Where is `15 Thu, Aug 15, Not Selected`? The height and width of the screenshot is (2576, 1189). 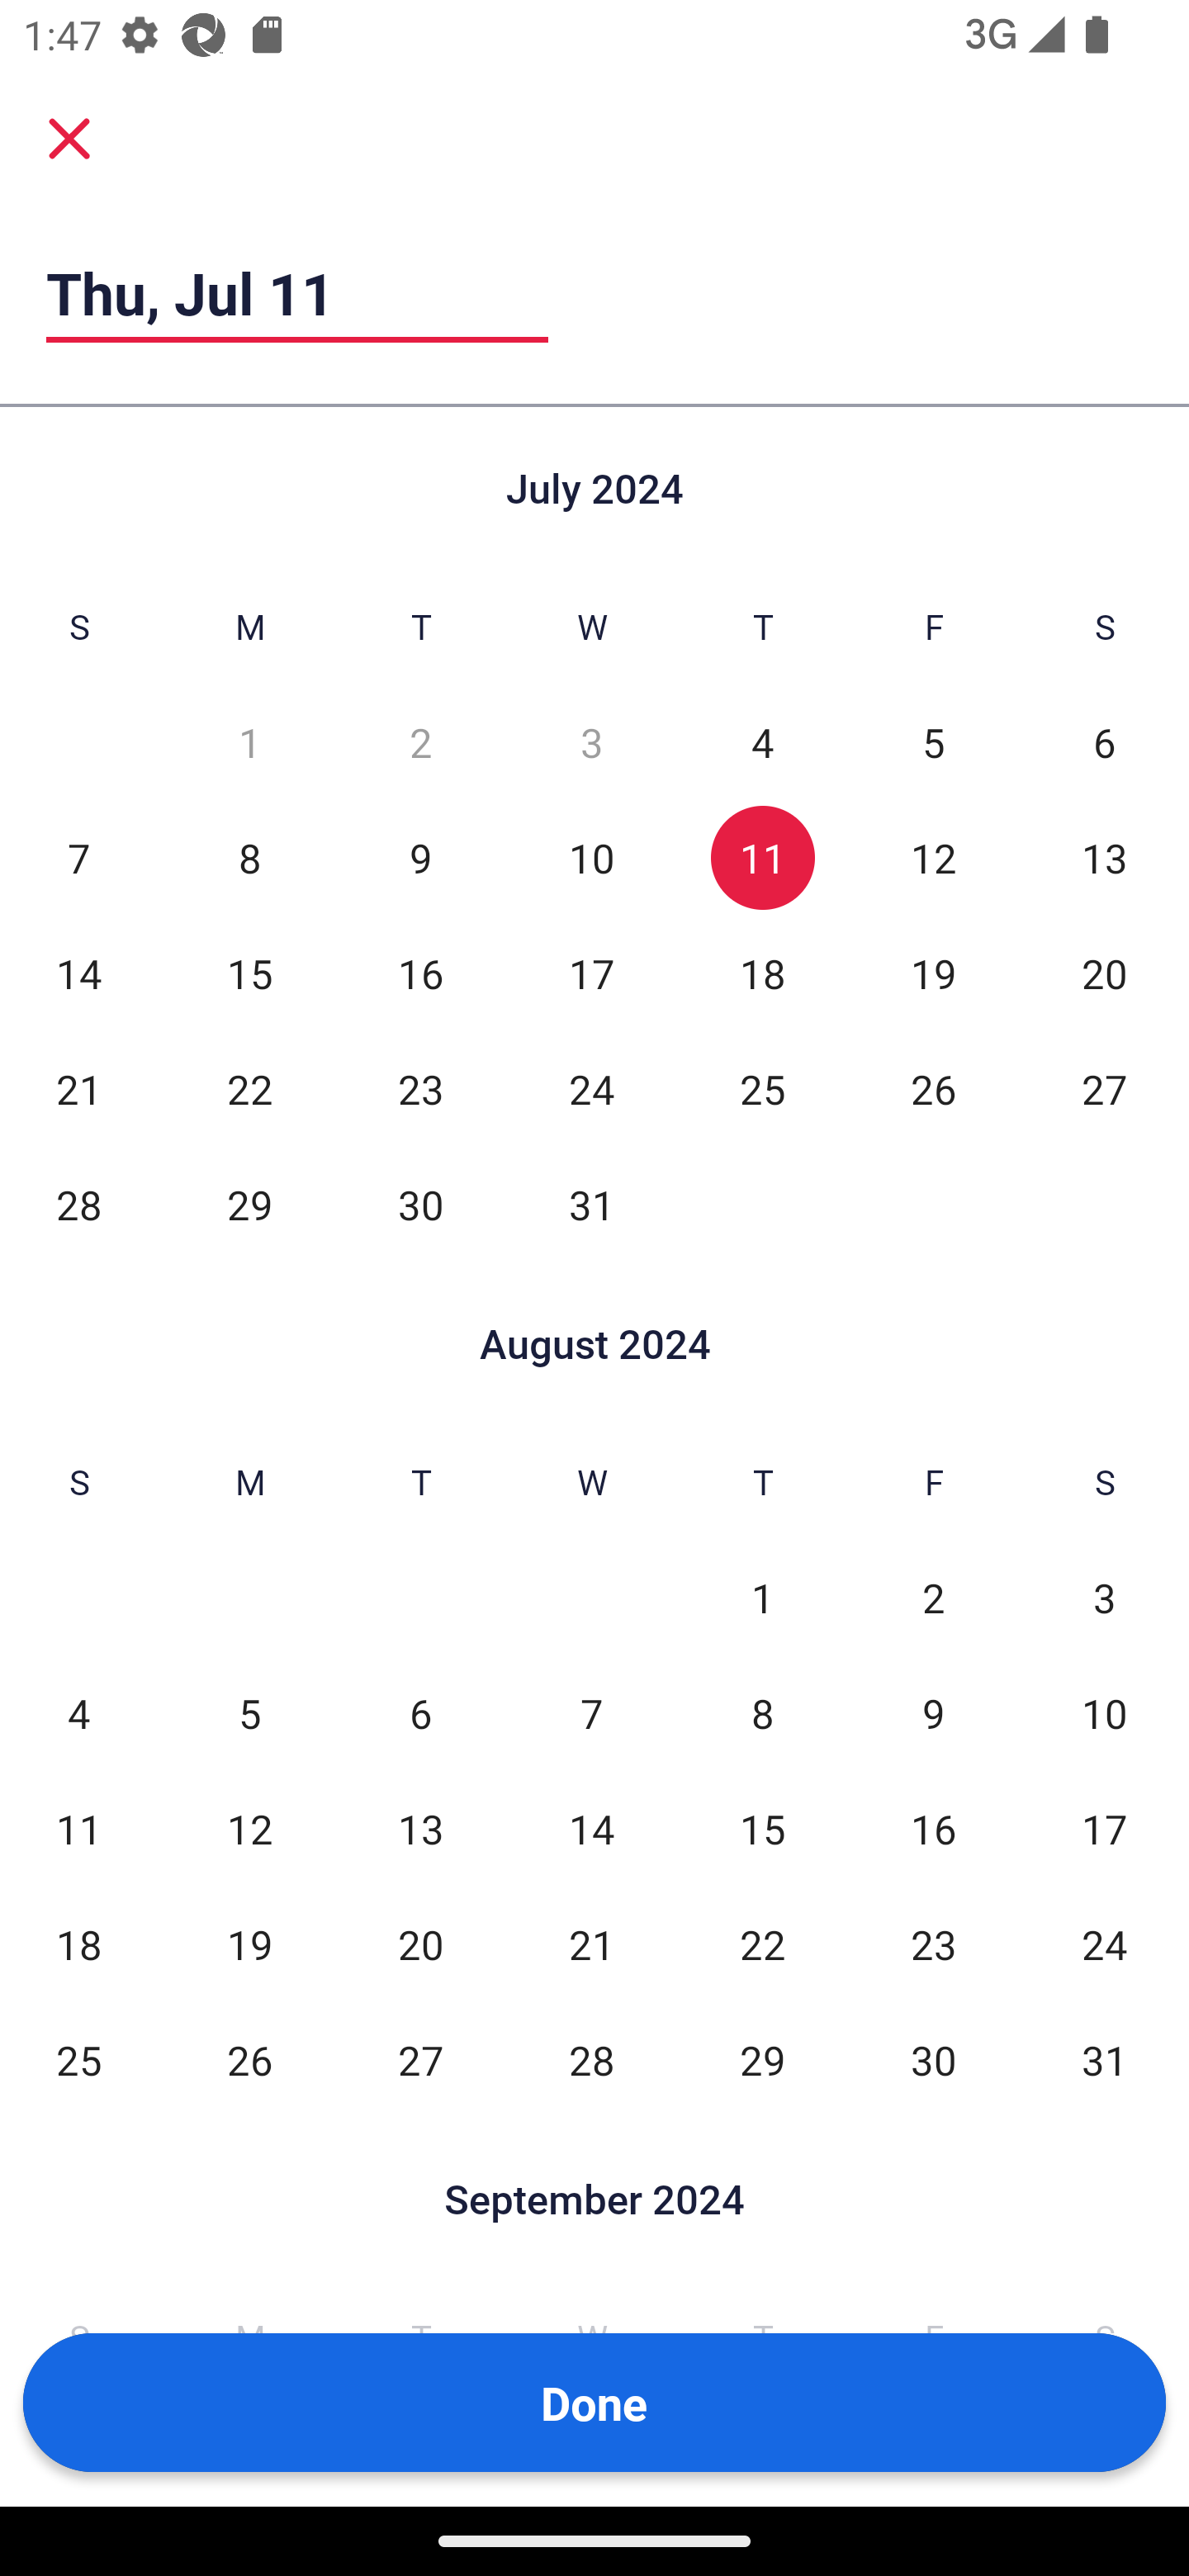
15 Thu, Aug 15, Not Selected is located at coordinates (762, 1828).